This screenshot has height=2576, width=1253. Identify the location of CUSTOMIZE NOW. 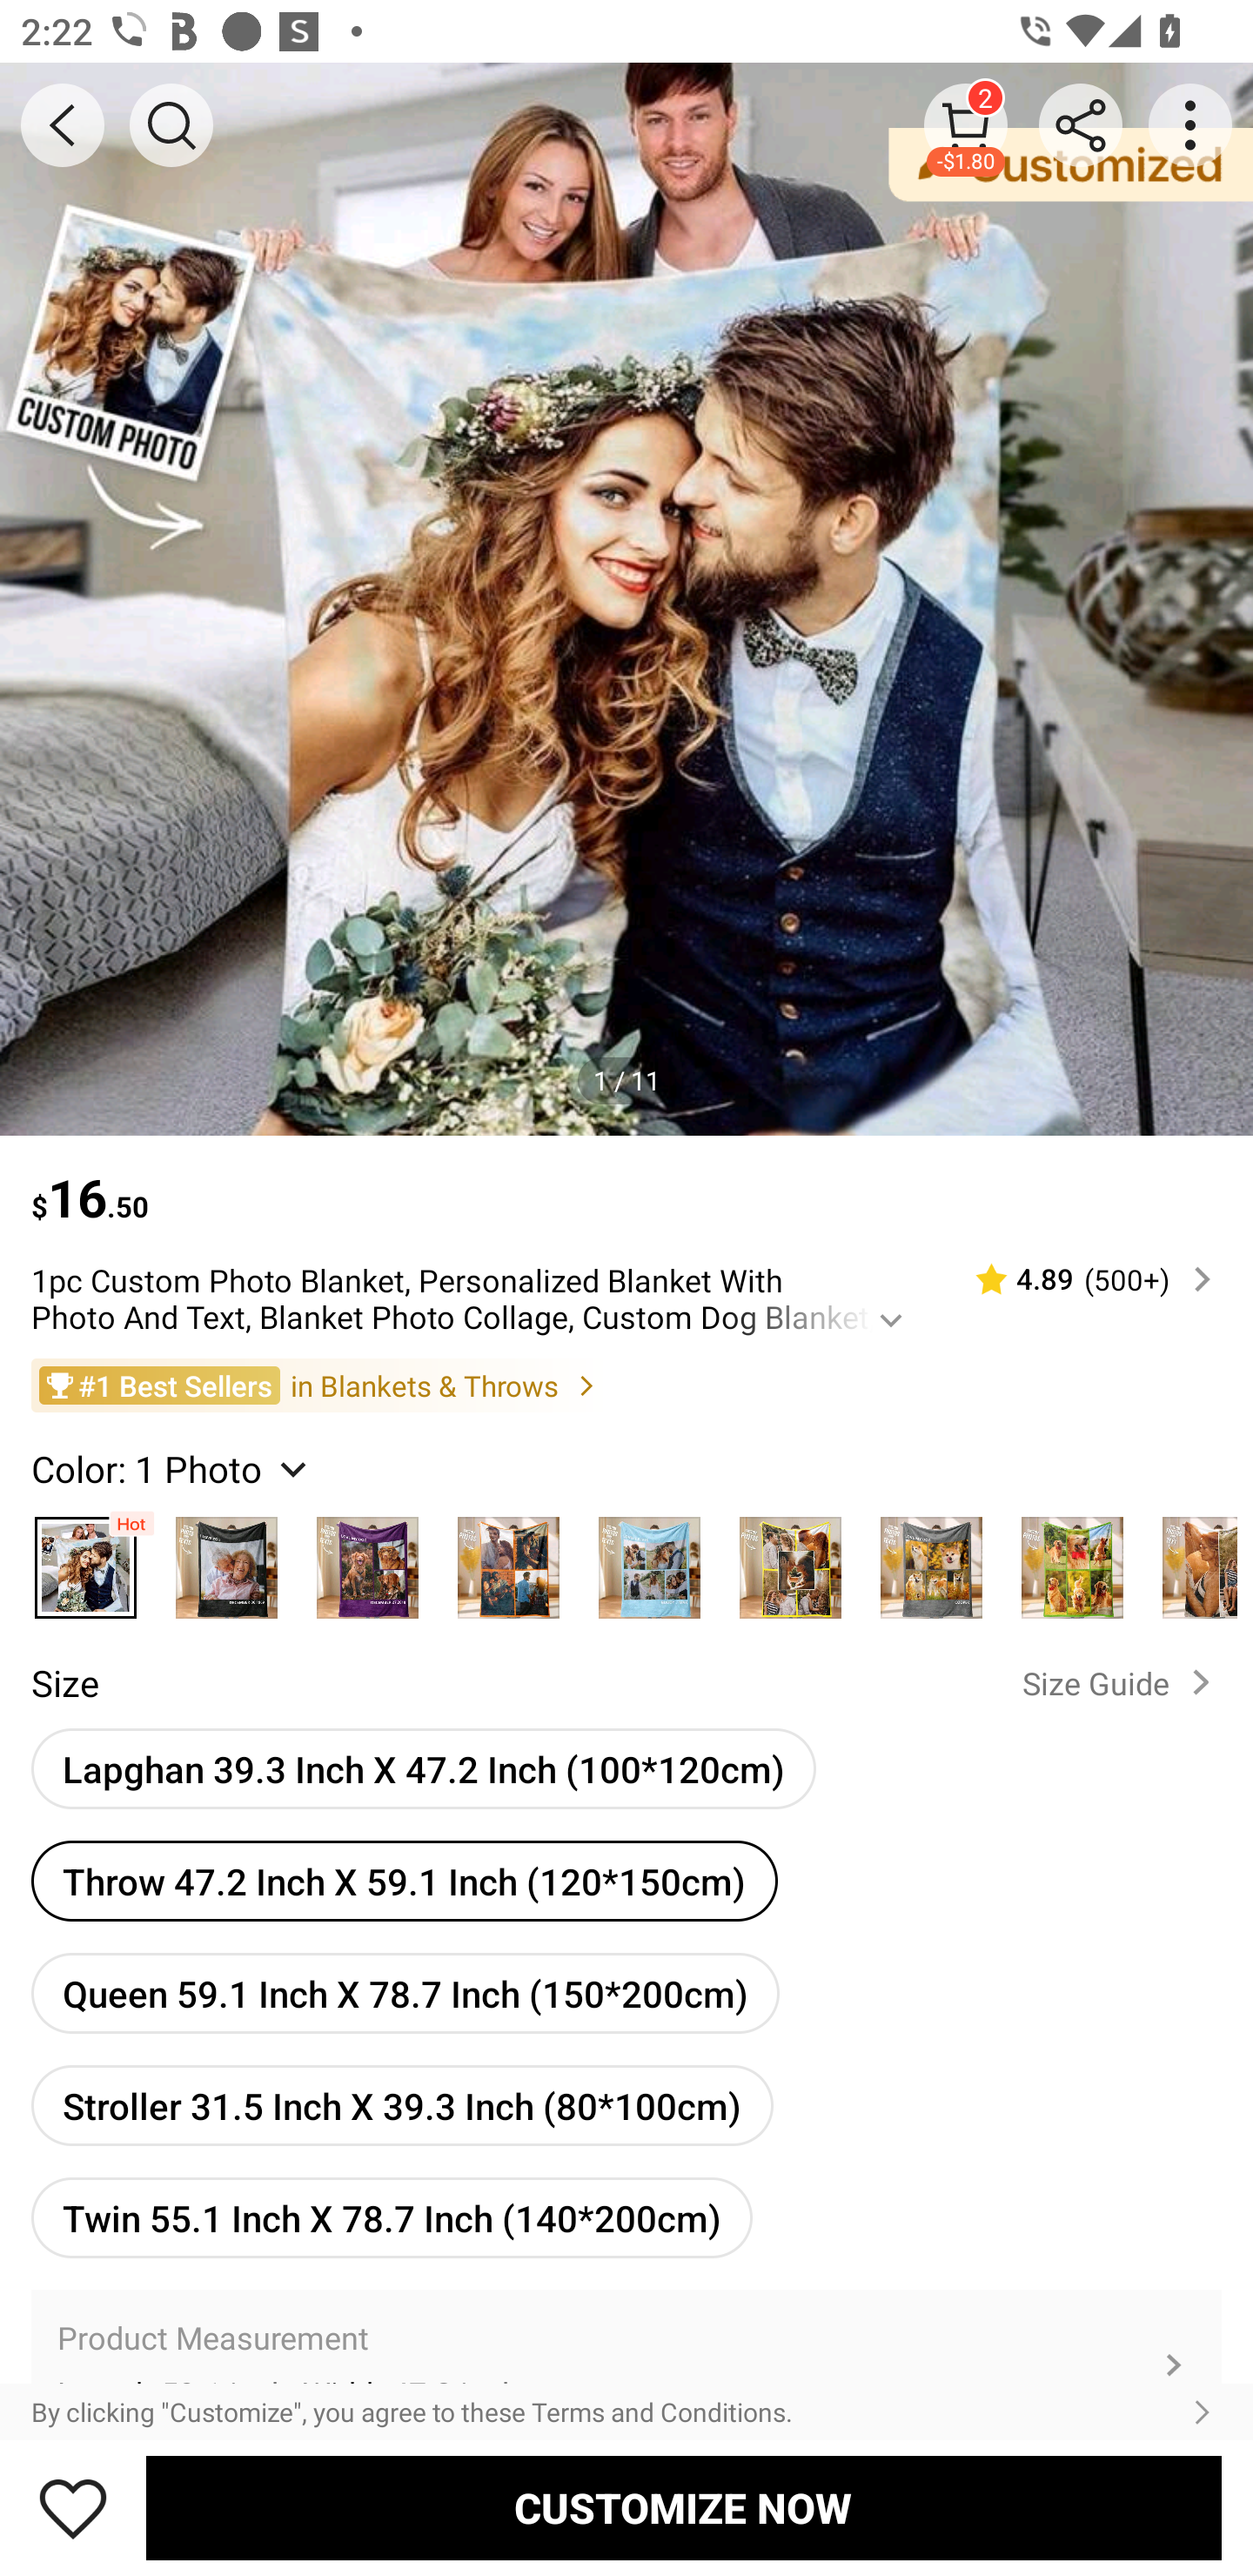
(684, 2507).